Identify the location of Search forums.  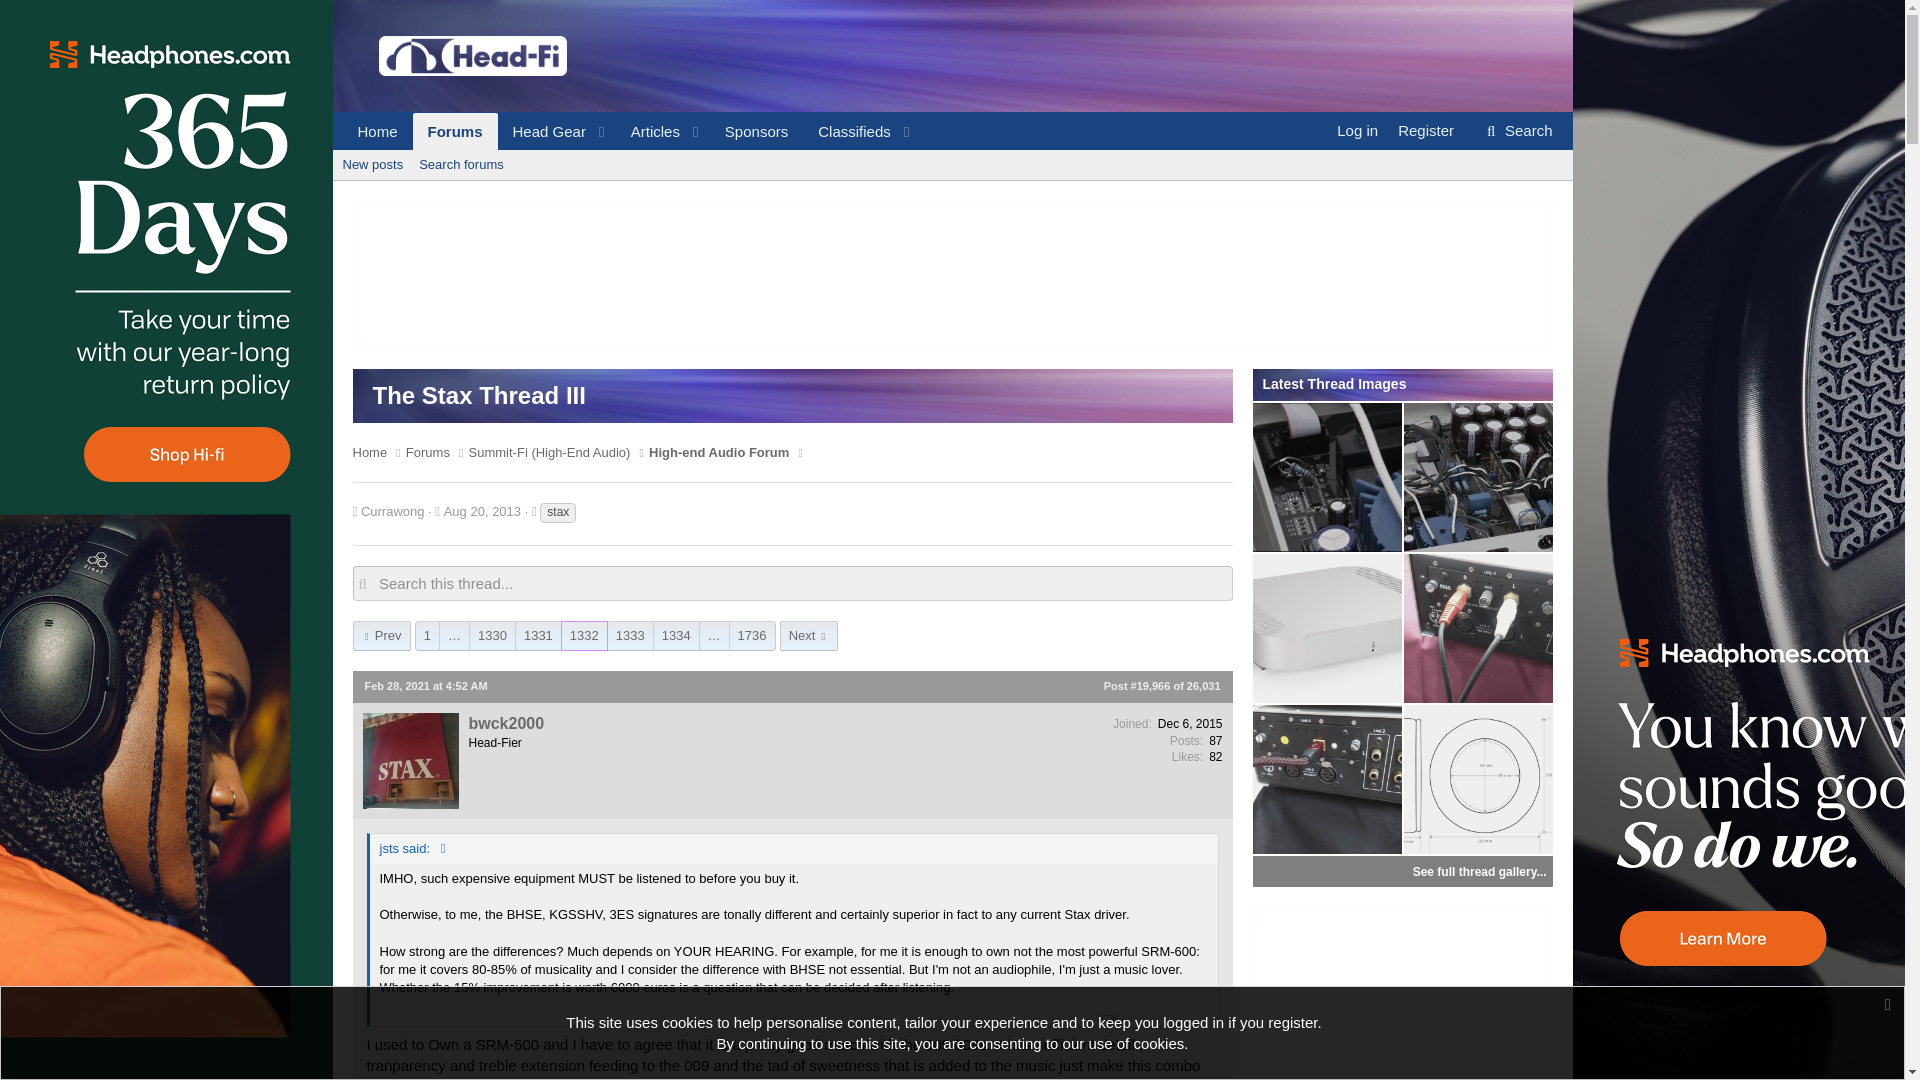
(461, 165).